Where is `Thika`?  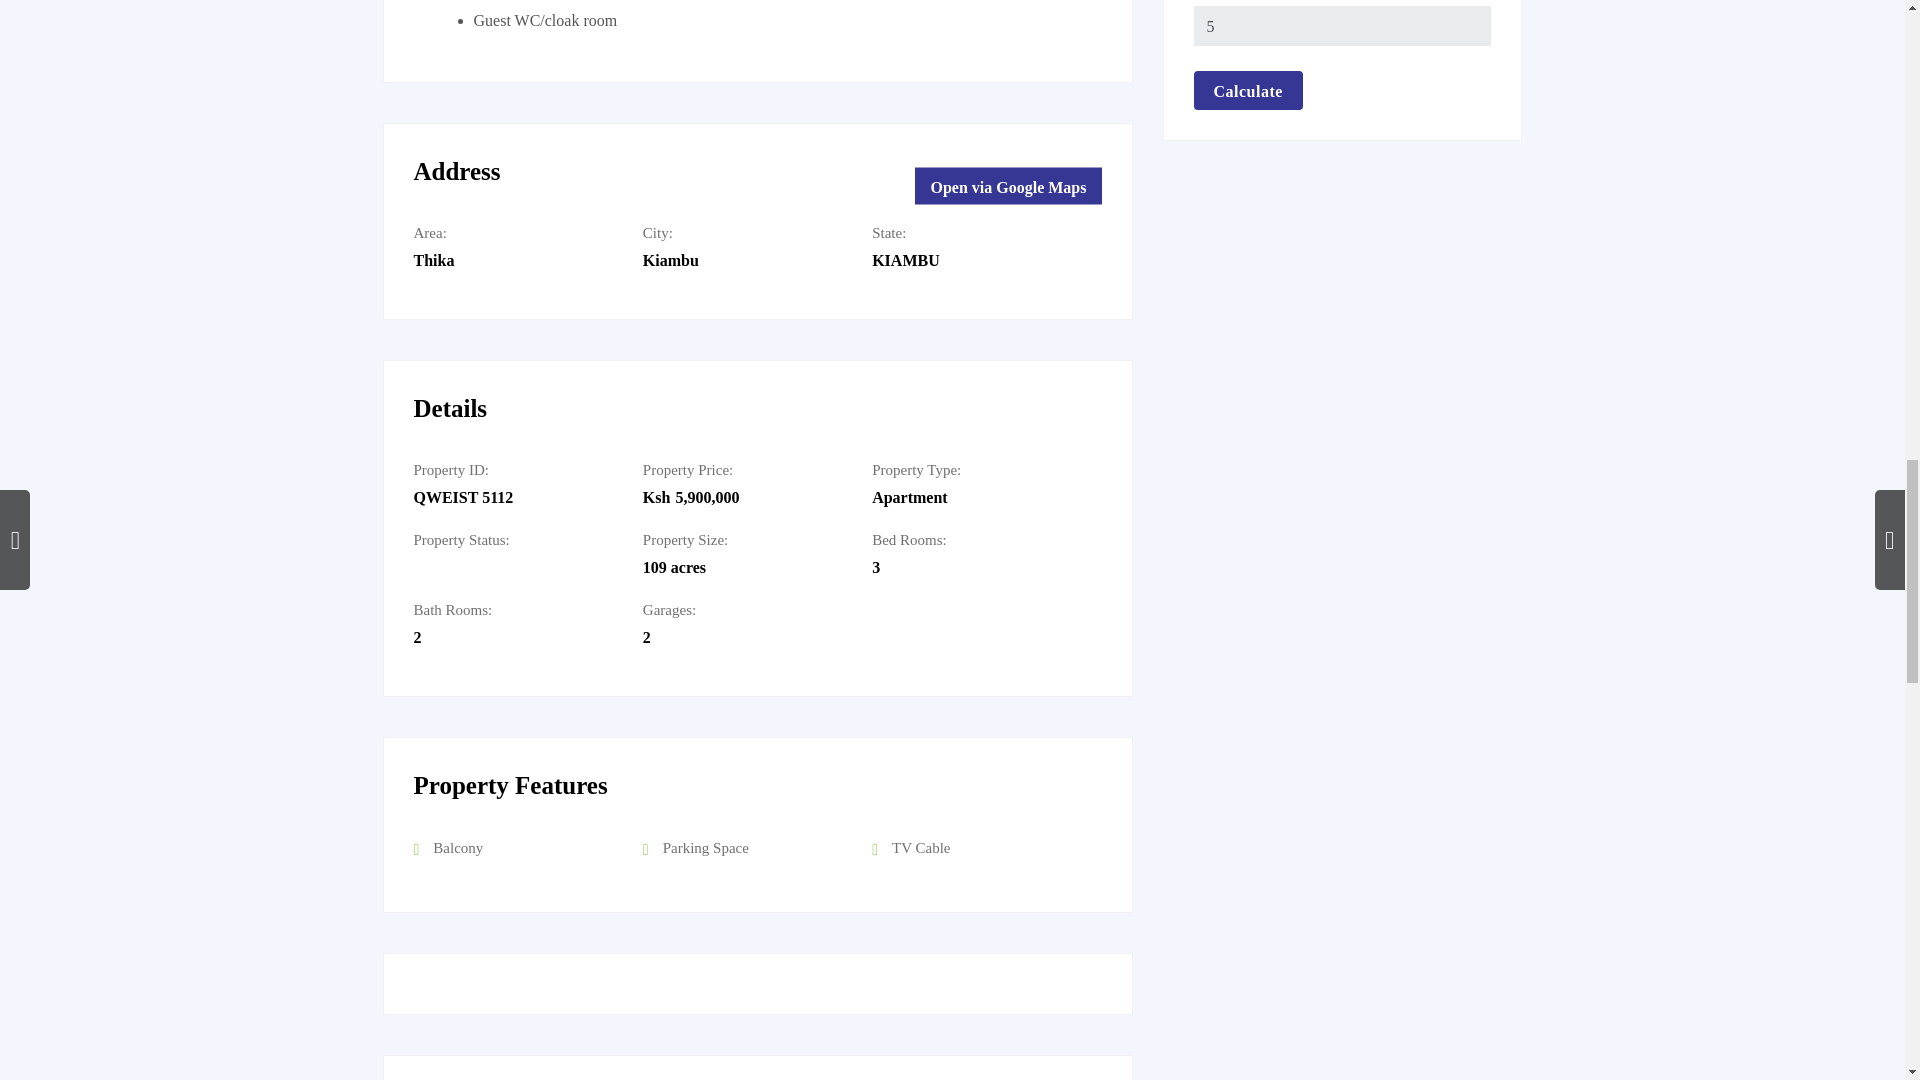
Thika is located at coordinates (434, 260).